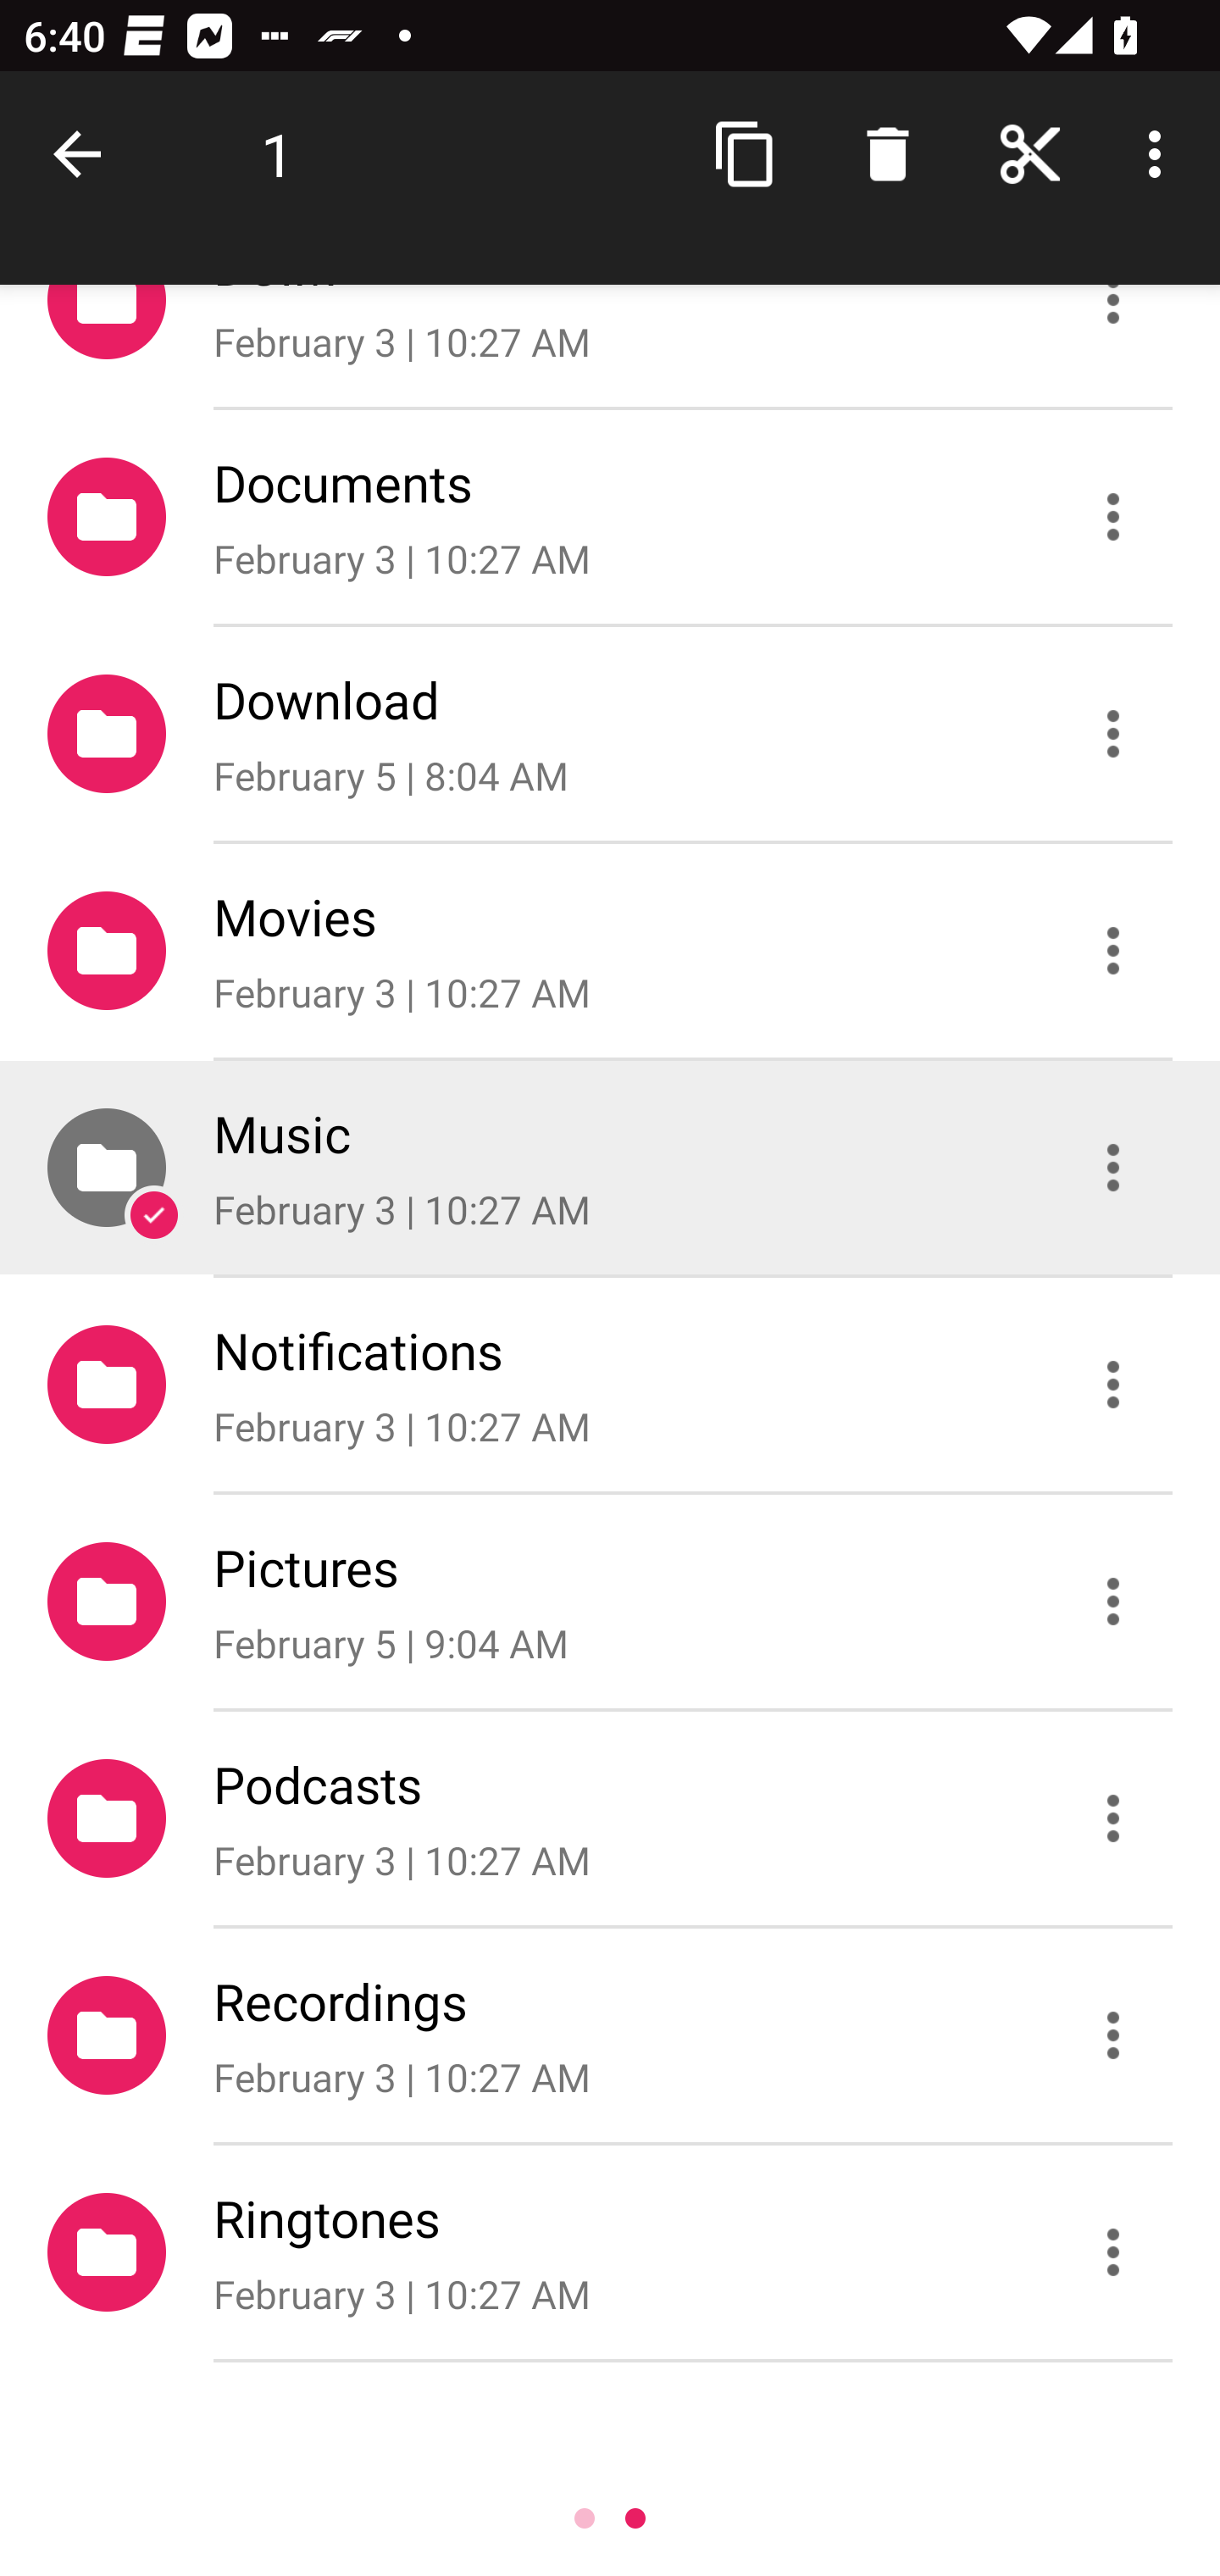 The image size is (1220, 2576). Describe the element at coordinates (610, 2035) in the screenshot. I see `Recordings February 3 | 10:27 AM` at that location.